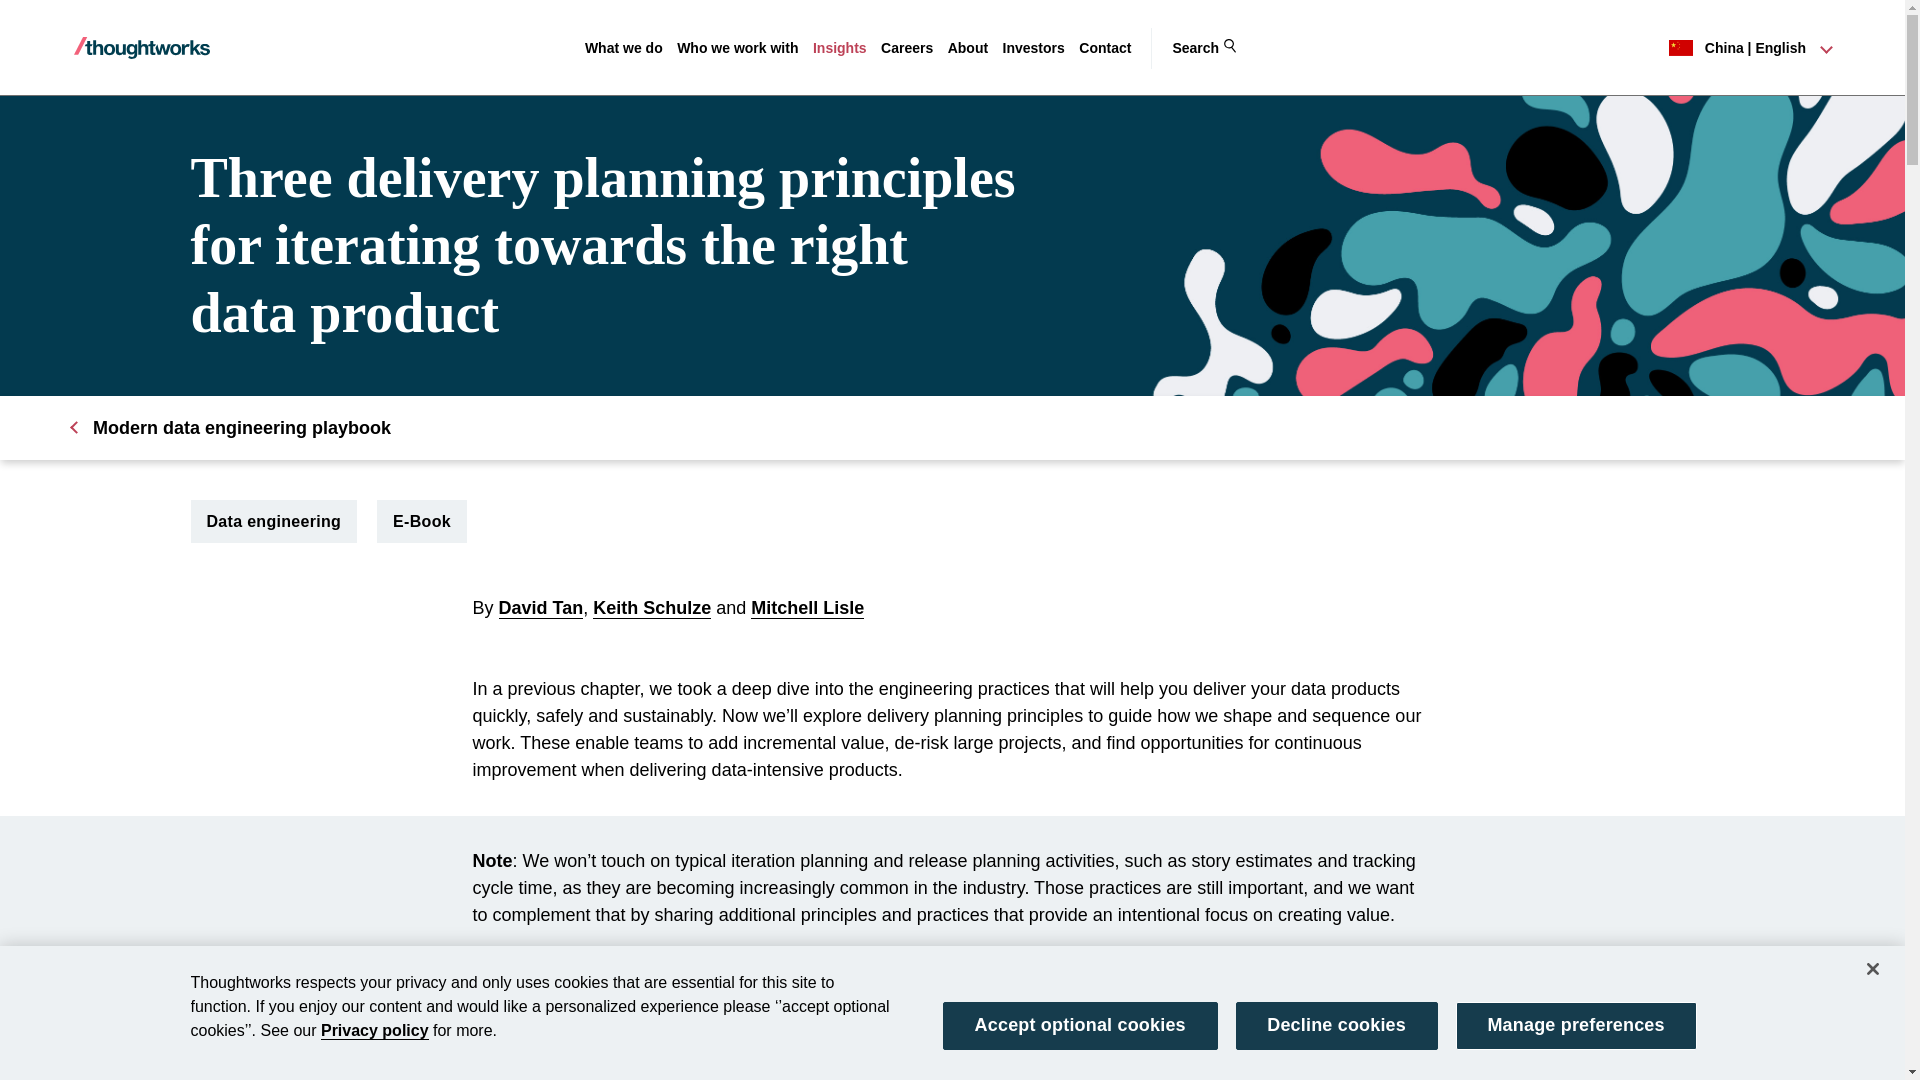 This screenshot has width=1920, height=1080. I want to click on Thoughtworks, so click(142, 48).